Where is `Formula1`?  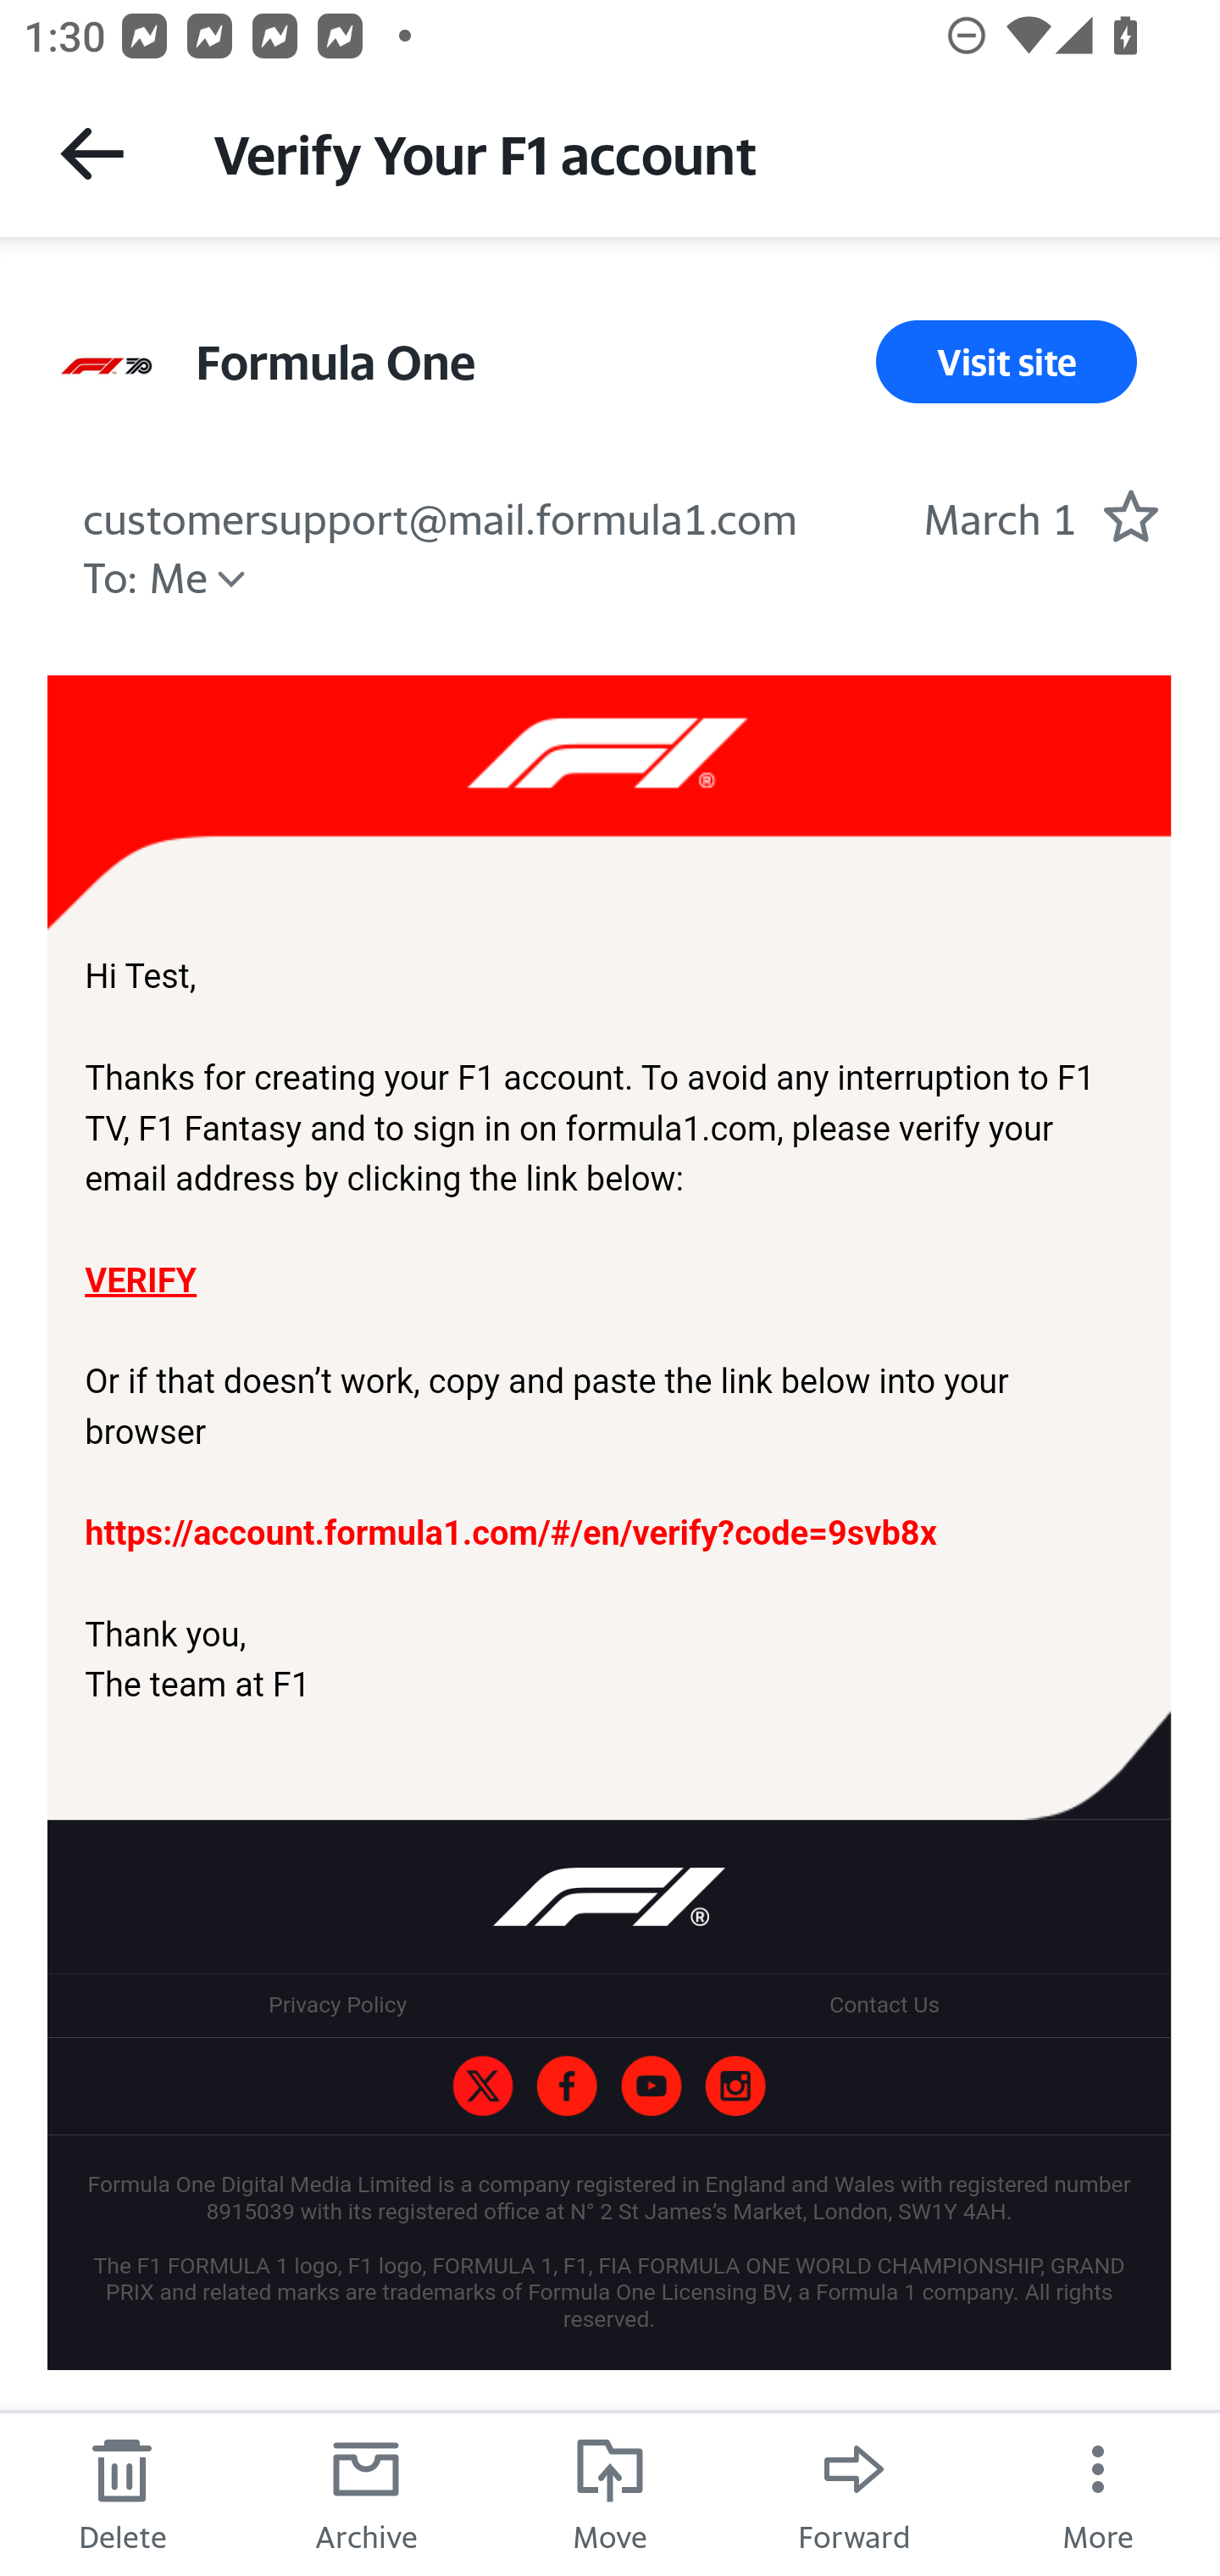
Formula1 is located at coordinates (651, 2087).